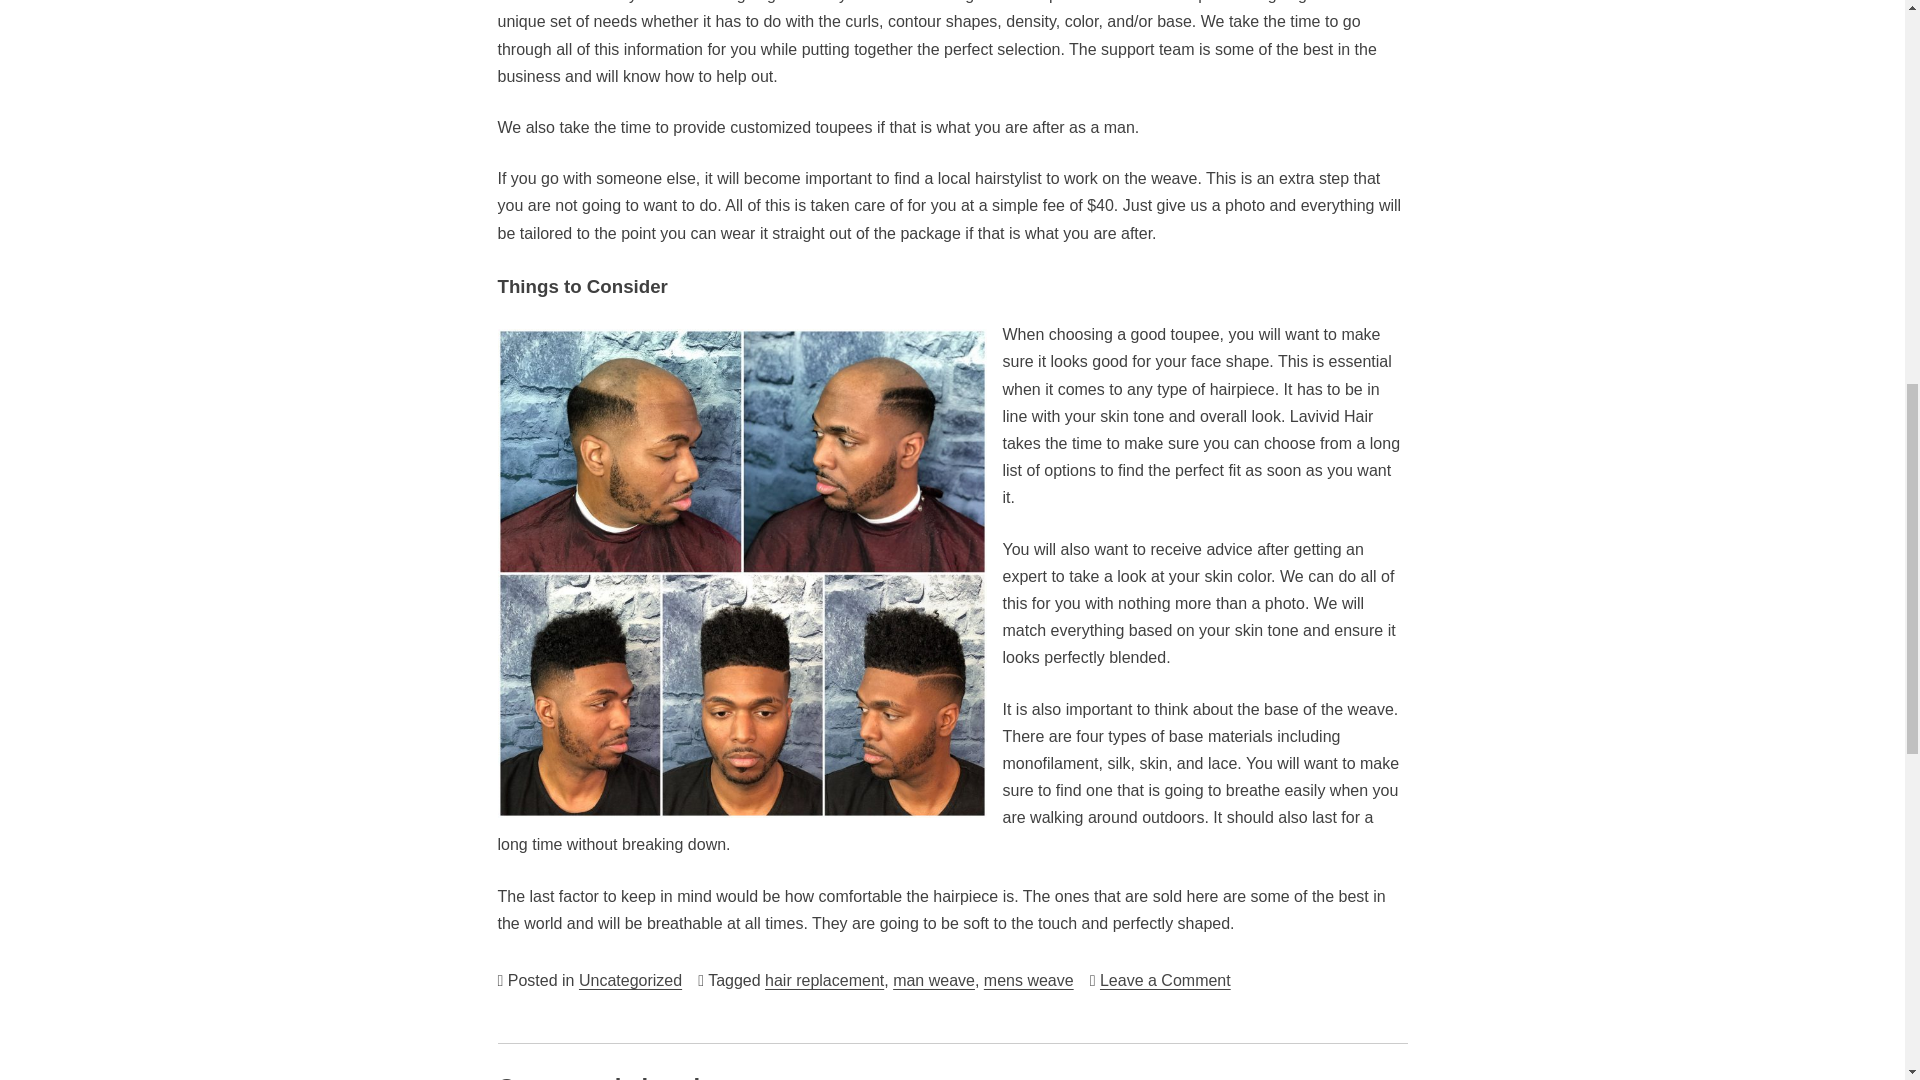 The width and height of the screenshot is (1920, 1080). Describe the element at coordinates (1165, 980) in the screenshot. I see `Uncategorized` at that location.